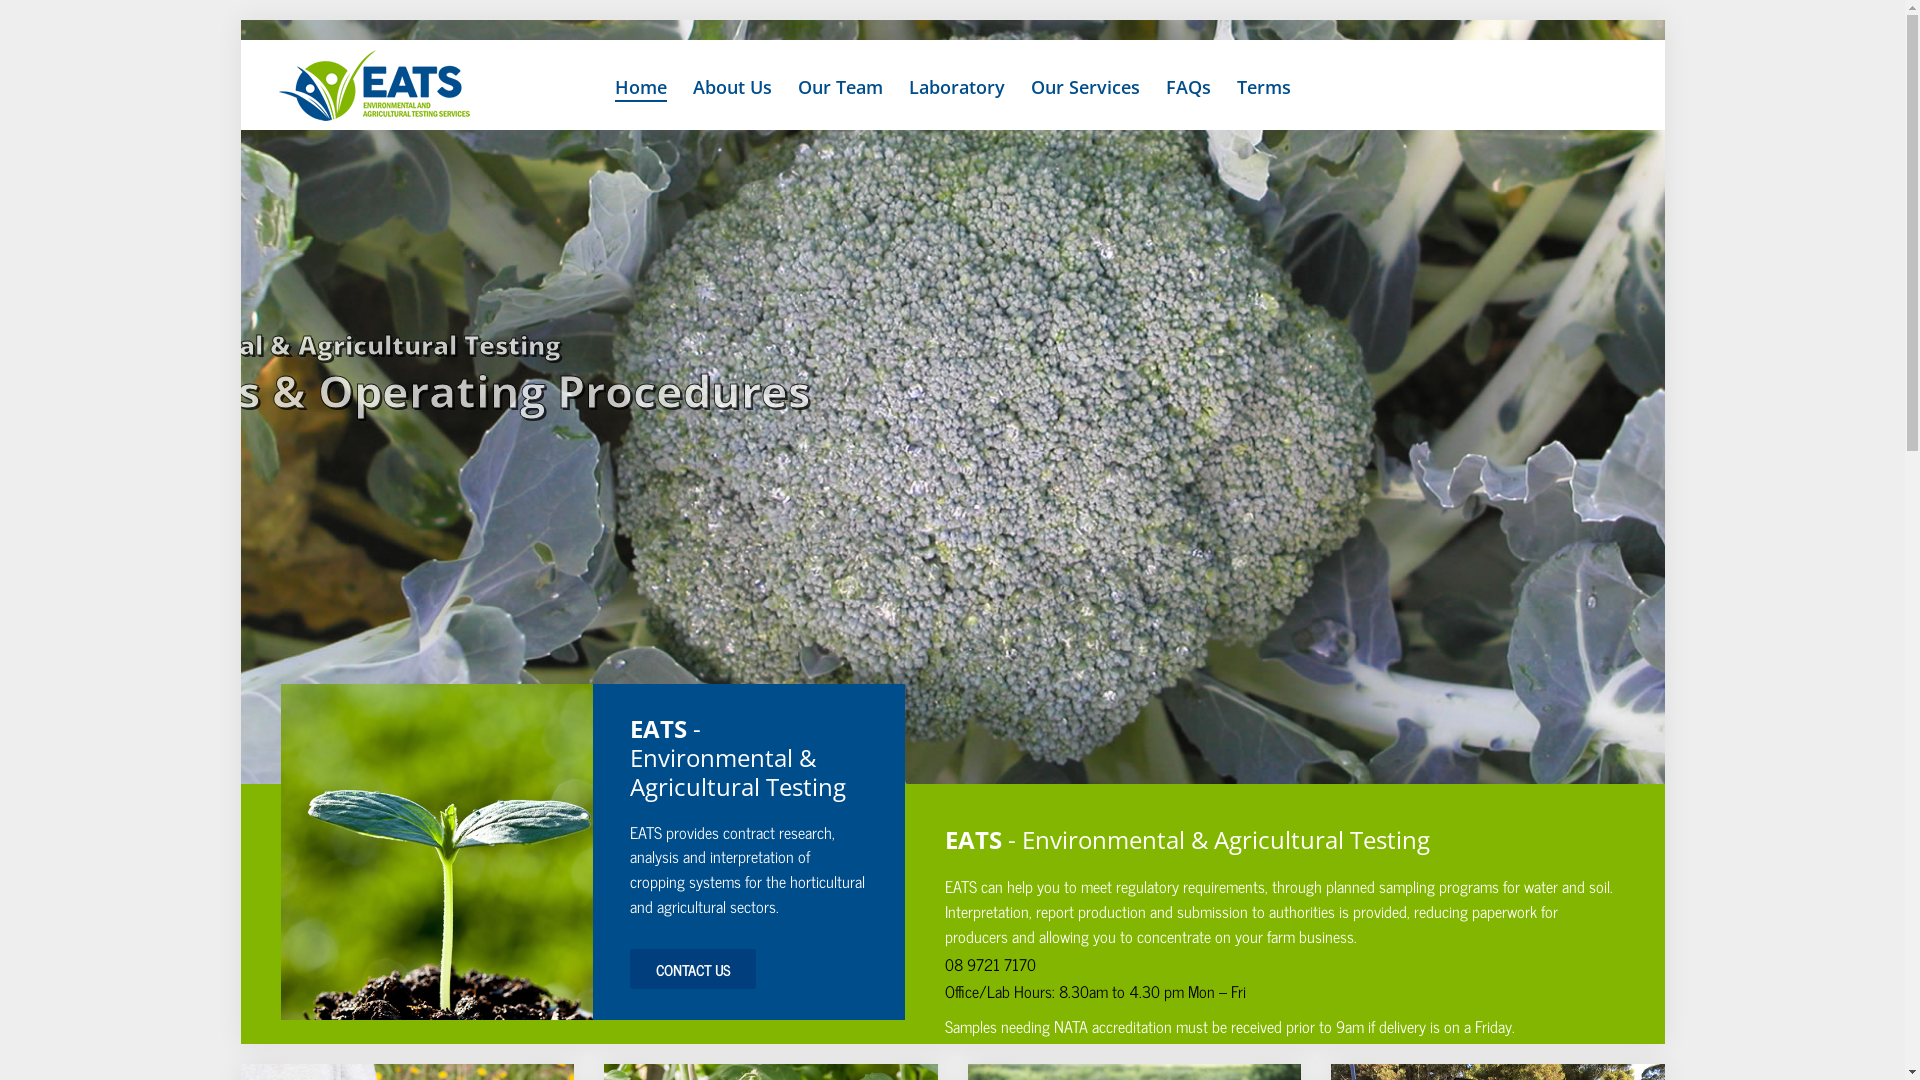  What do you see at coordinates (956, 87) in the screenshot?
I see `Laboratory` at bounding box center [956, 87].